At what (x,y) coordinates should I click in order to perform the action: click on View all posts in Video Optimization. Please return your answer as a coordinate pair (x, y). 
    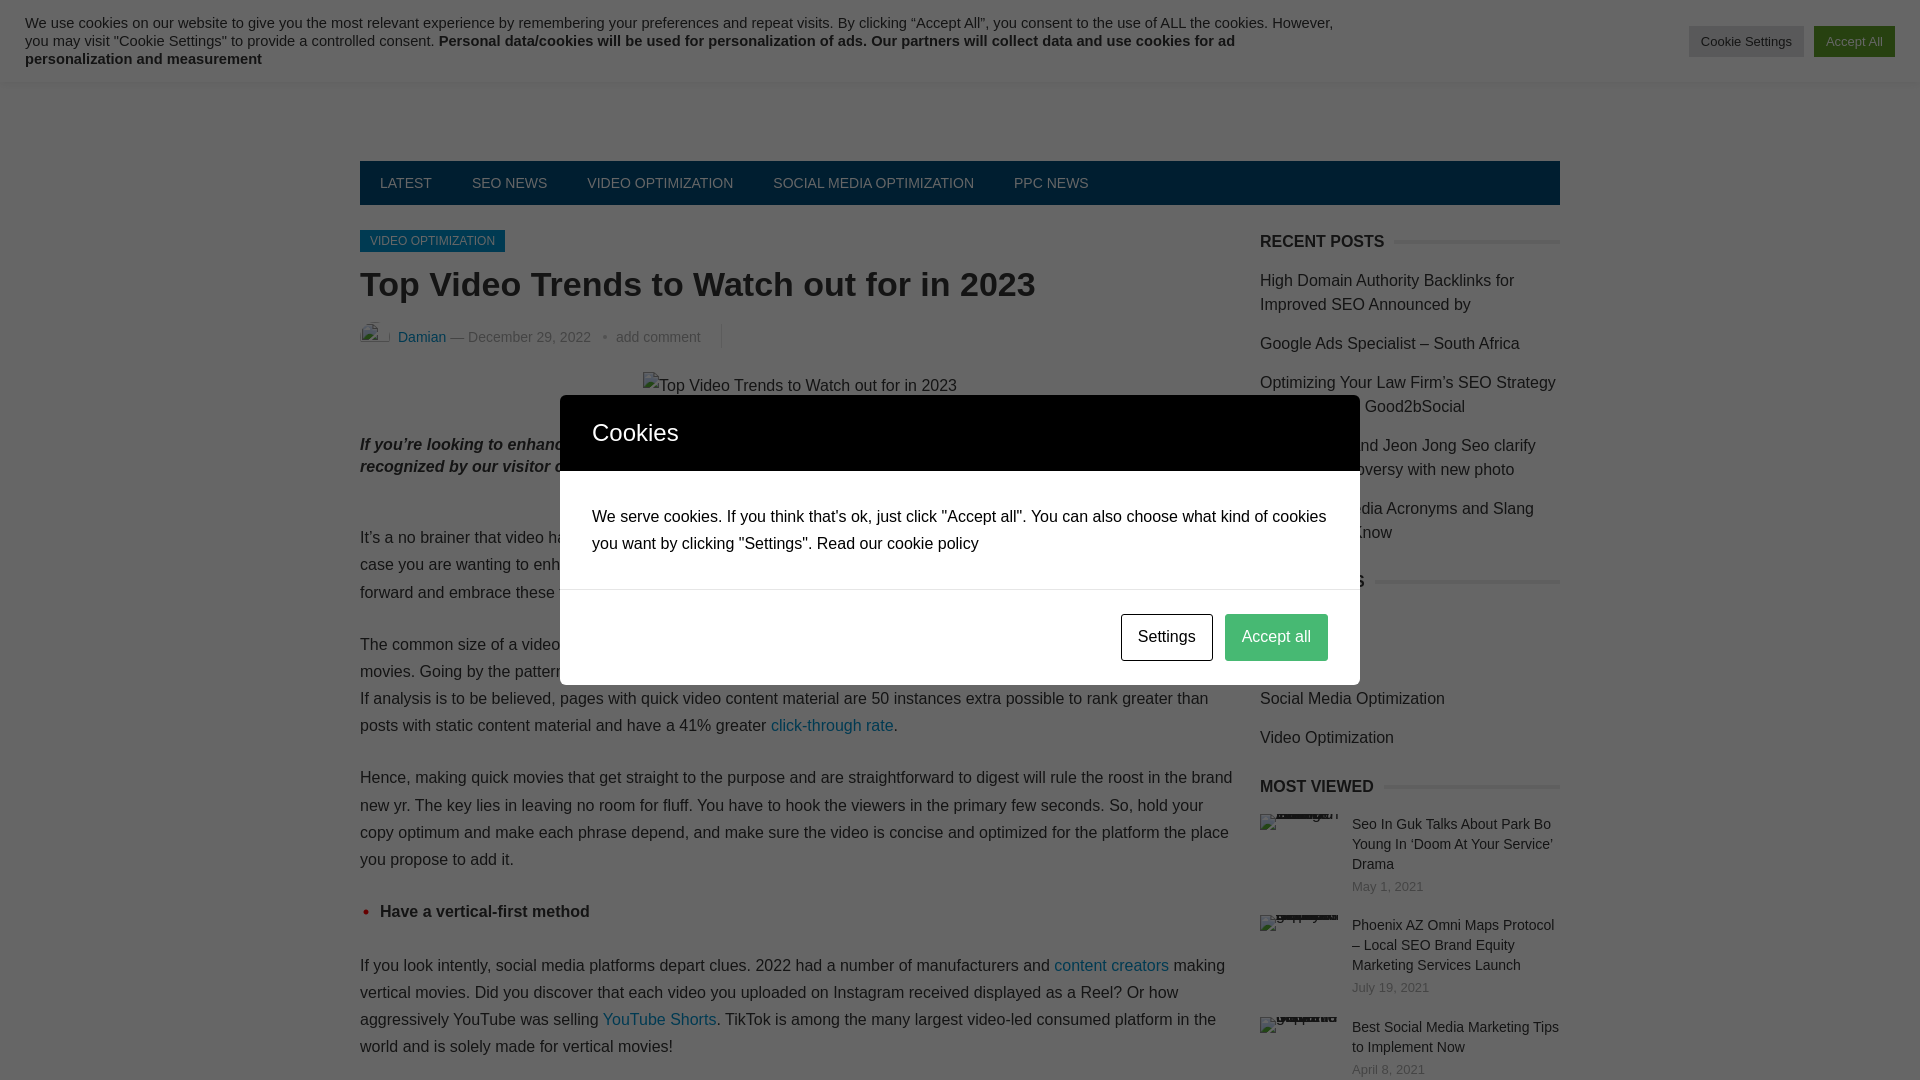
    Looking at the image, I should click on (432, 240).